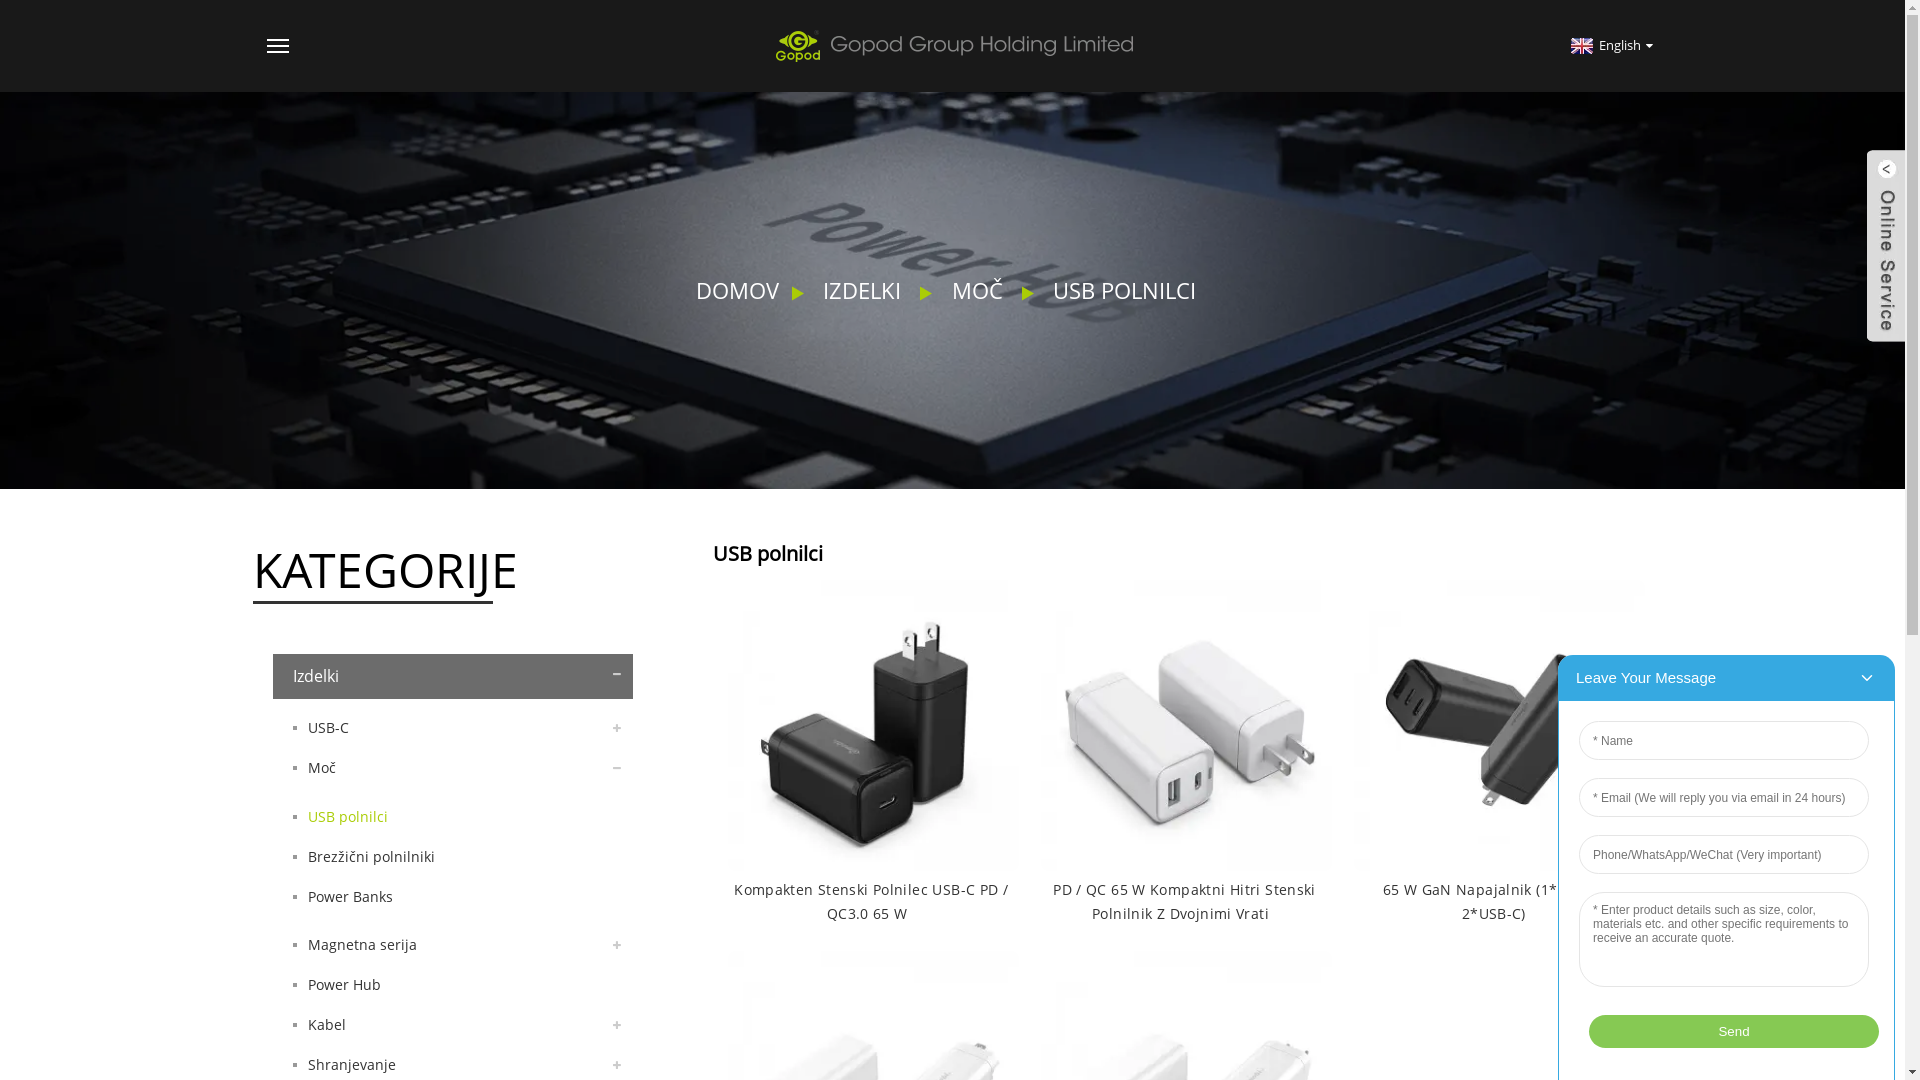  Describe the element at coordinates (452, 817) in the screenshot. I see `USB polnilci` at that location.